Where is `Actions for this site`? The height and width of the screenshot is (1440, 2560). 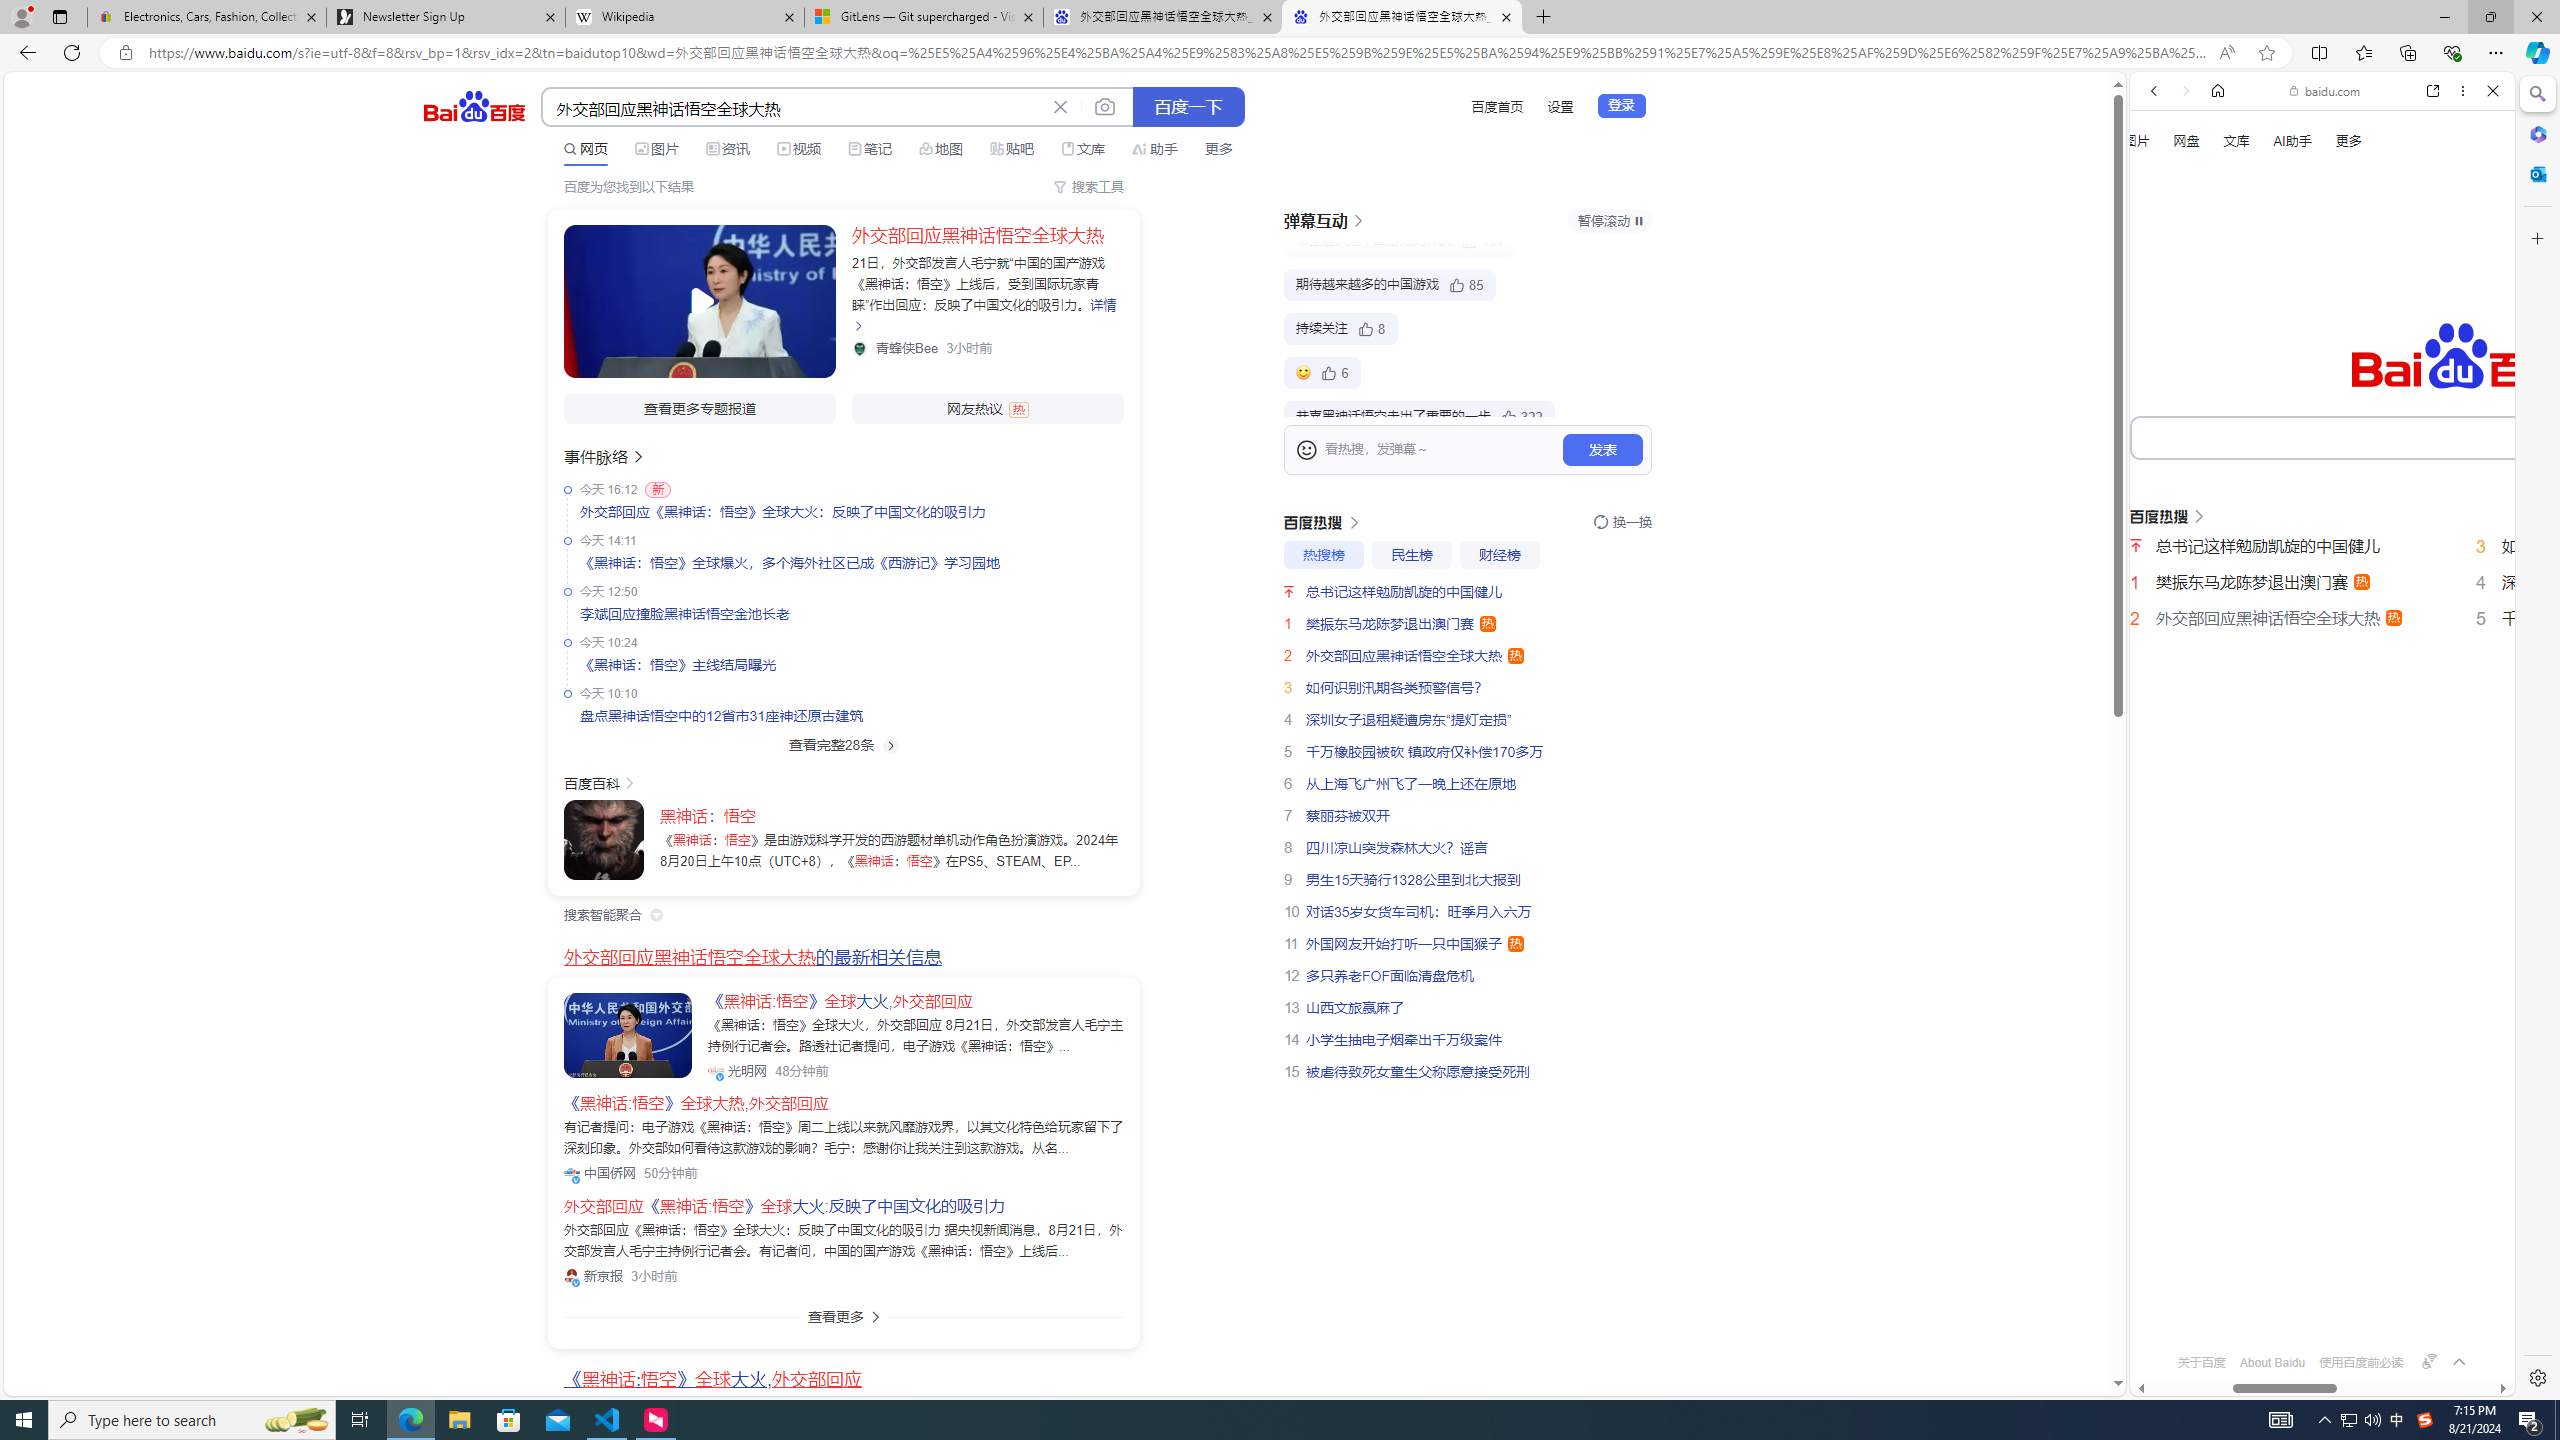 Actions for this site is located at coordinates (2429, 904).